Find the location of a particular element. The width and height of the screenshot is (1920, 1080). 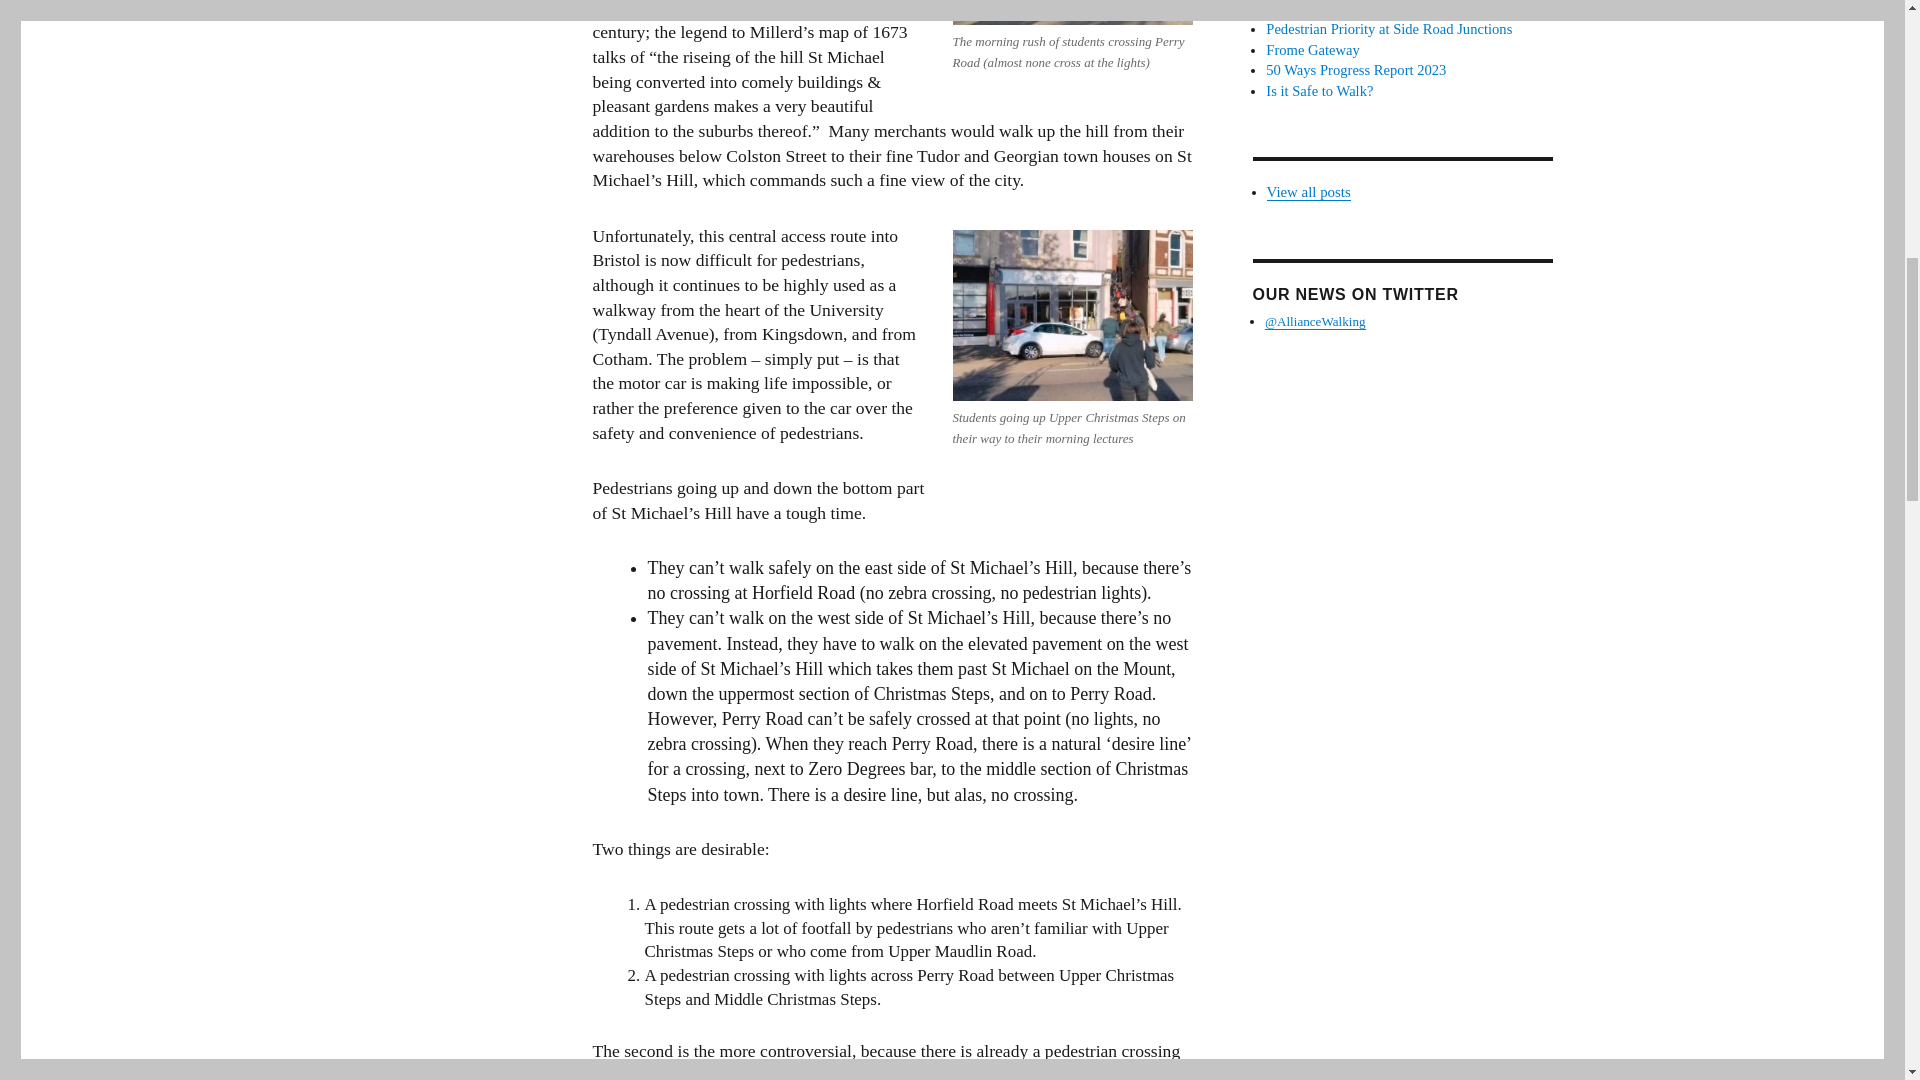

Frome Gateway is located at coordinates (1312, 50).